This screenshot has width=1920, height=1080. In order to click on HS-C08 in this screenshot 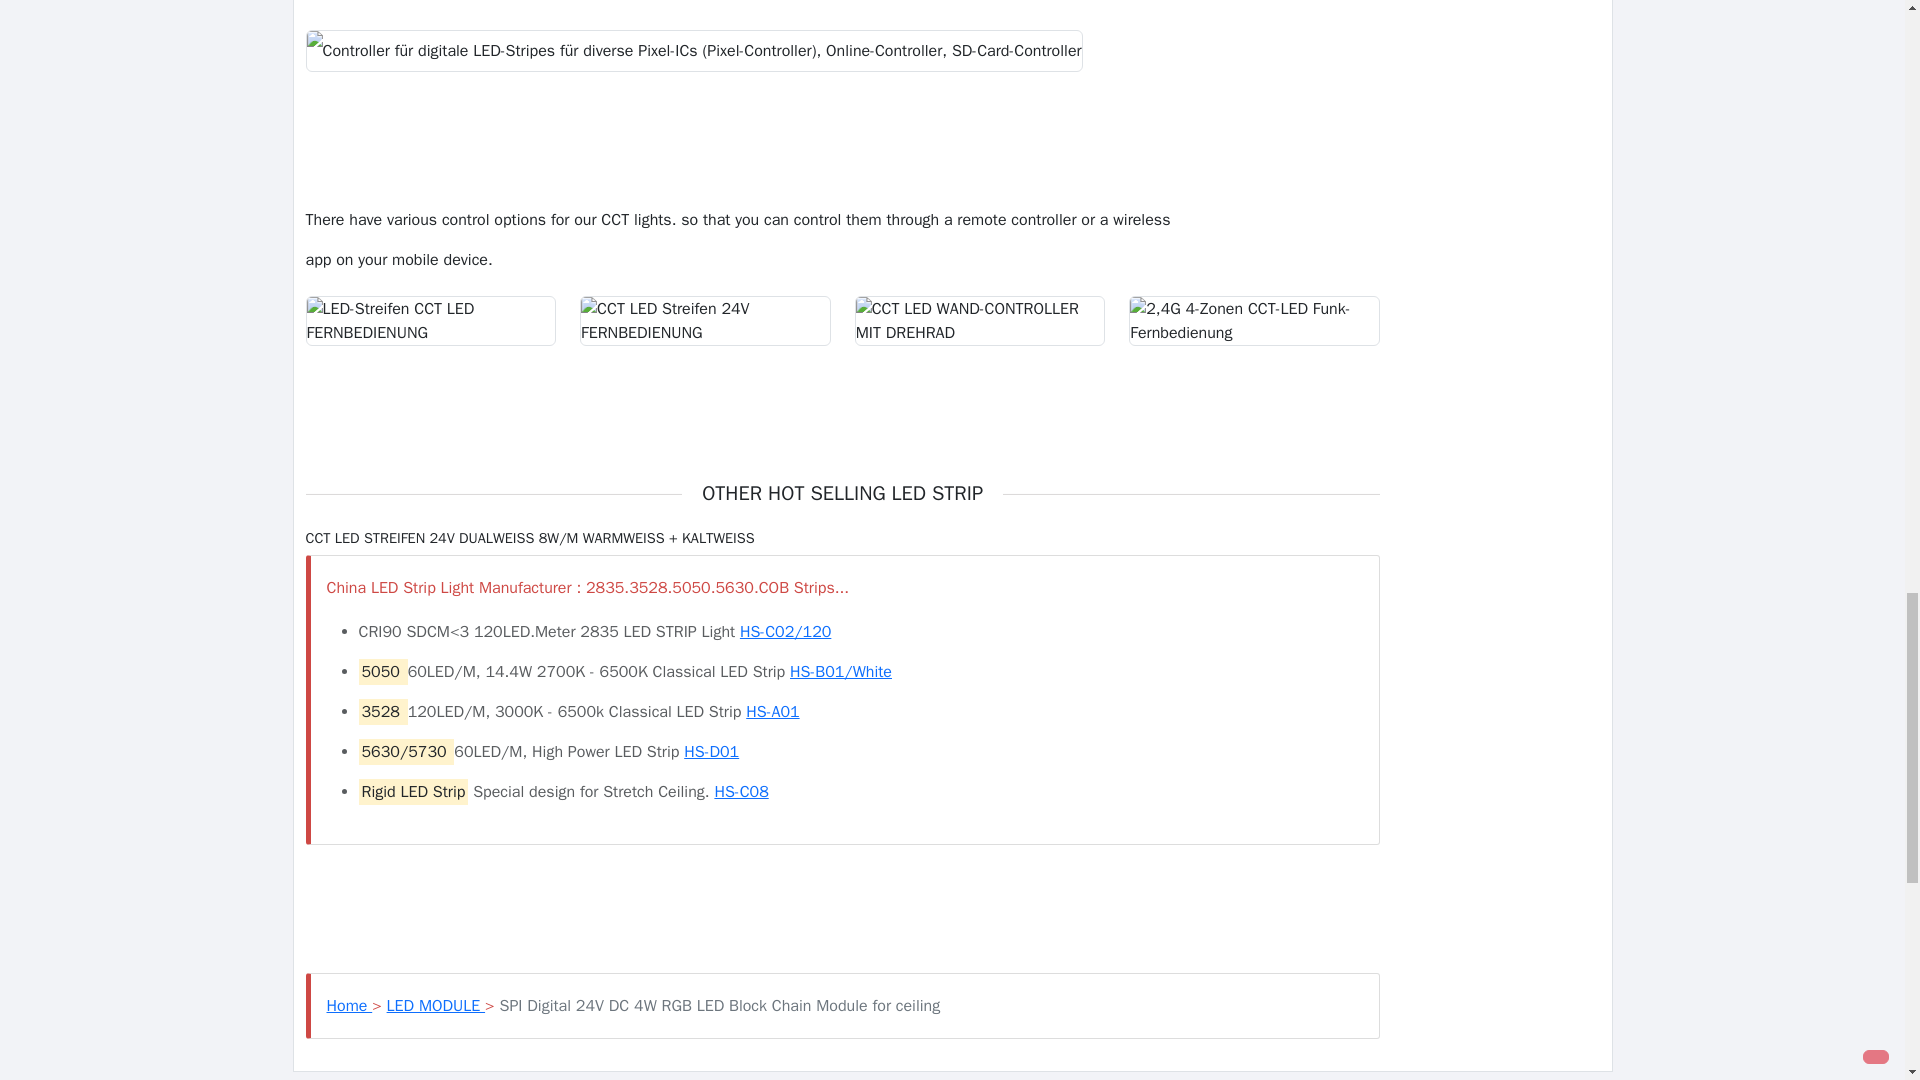, I will do `click(741, 792)`.